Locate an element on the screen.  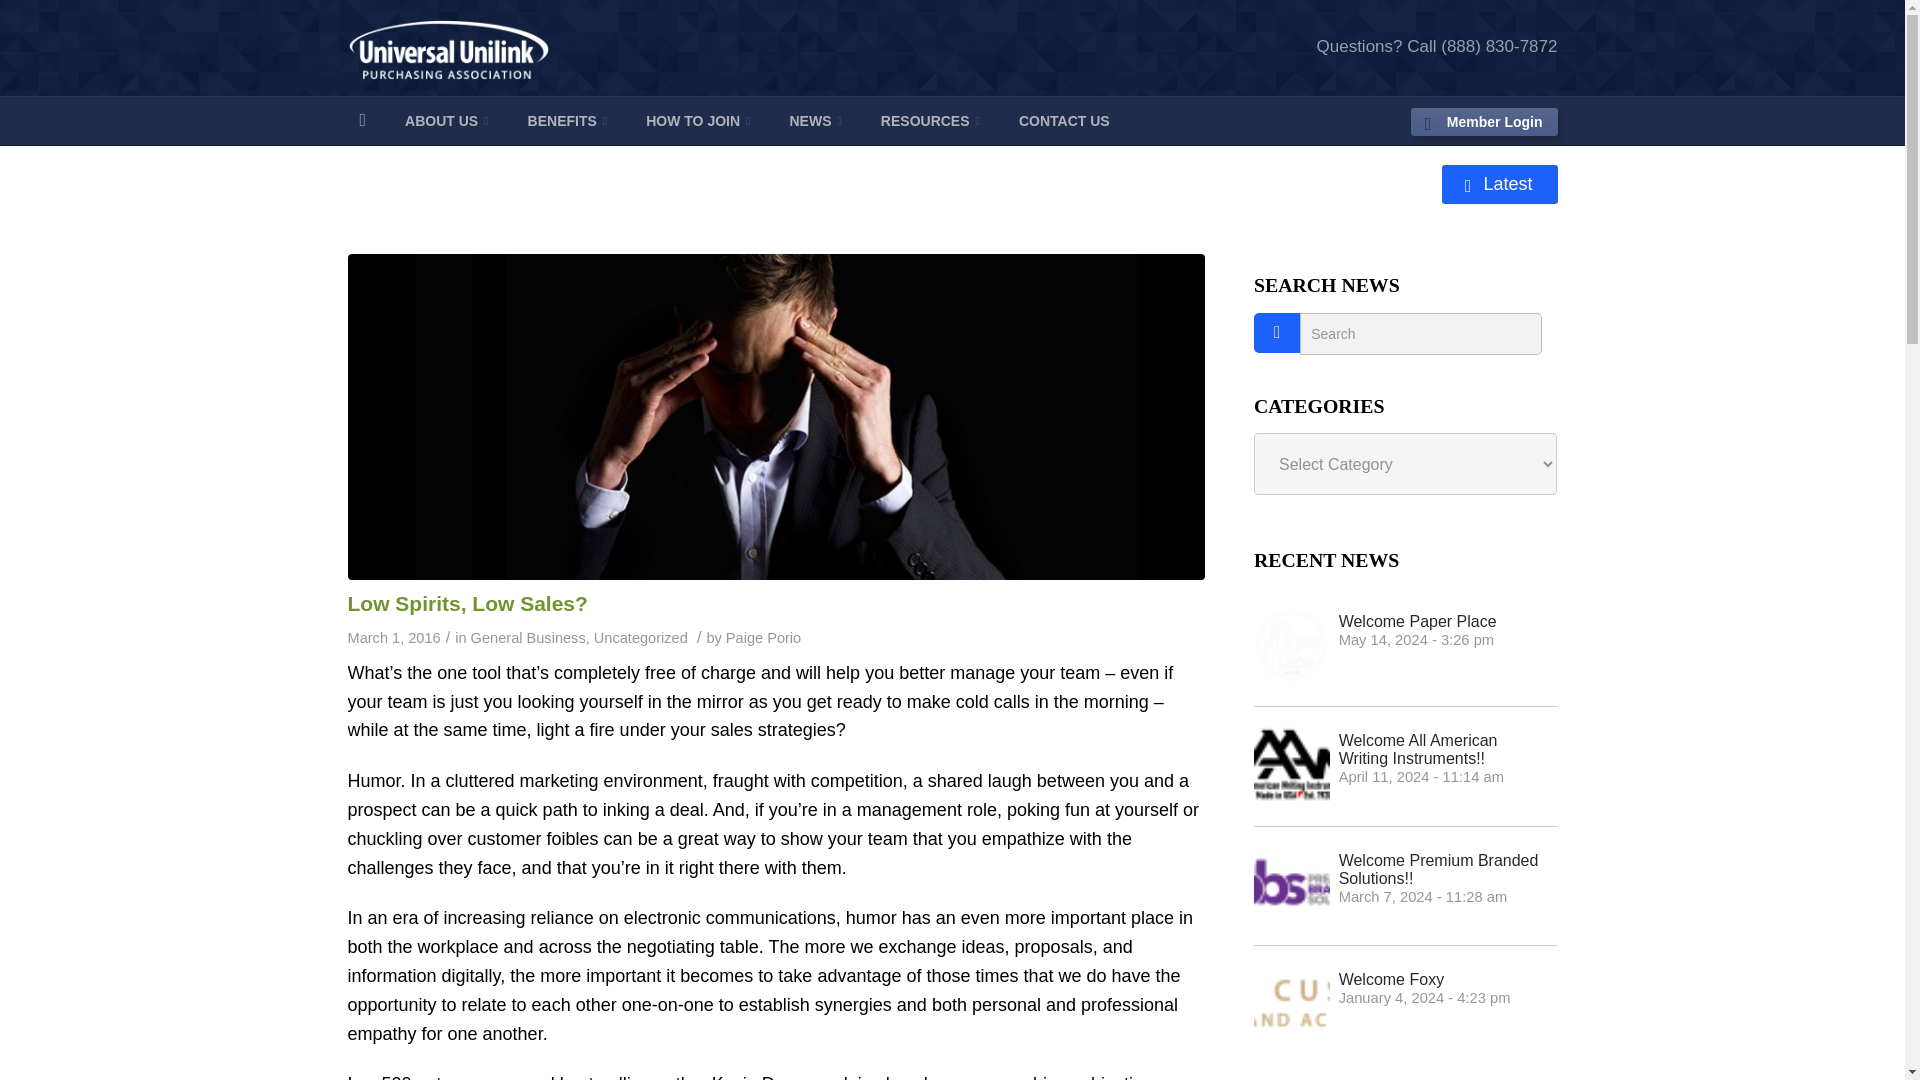
Latest is located at coordinates (1499, 184).